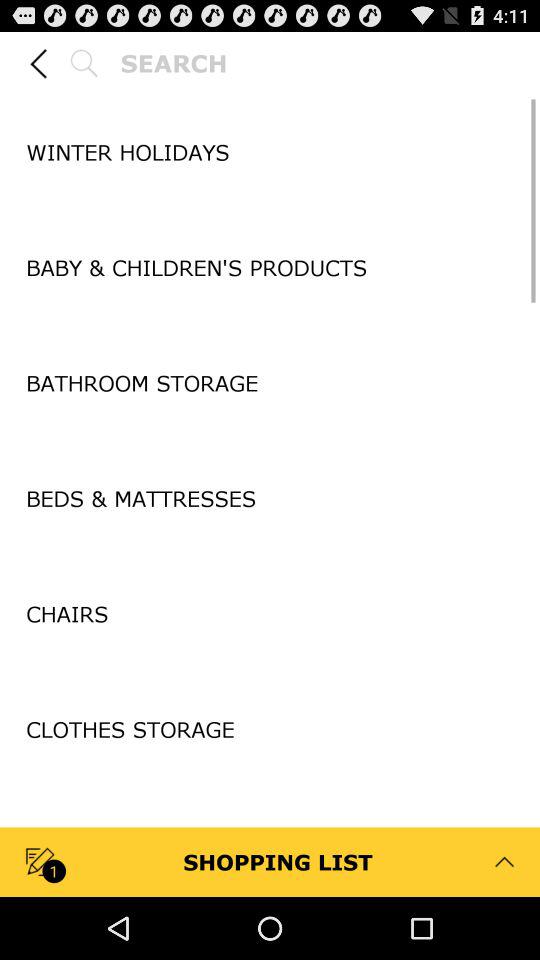 This screenshot has width=540, height=960. I want to click on press icon below the bathroom storage, so click(270, 440).